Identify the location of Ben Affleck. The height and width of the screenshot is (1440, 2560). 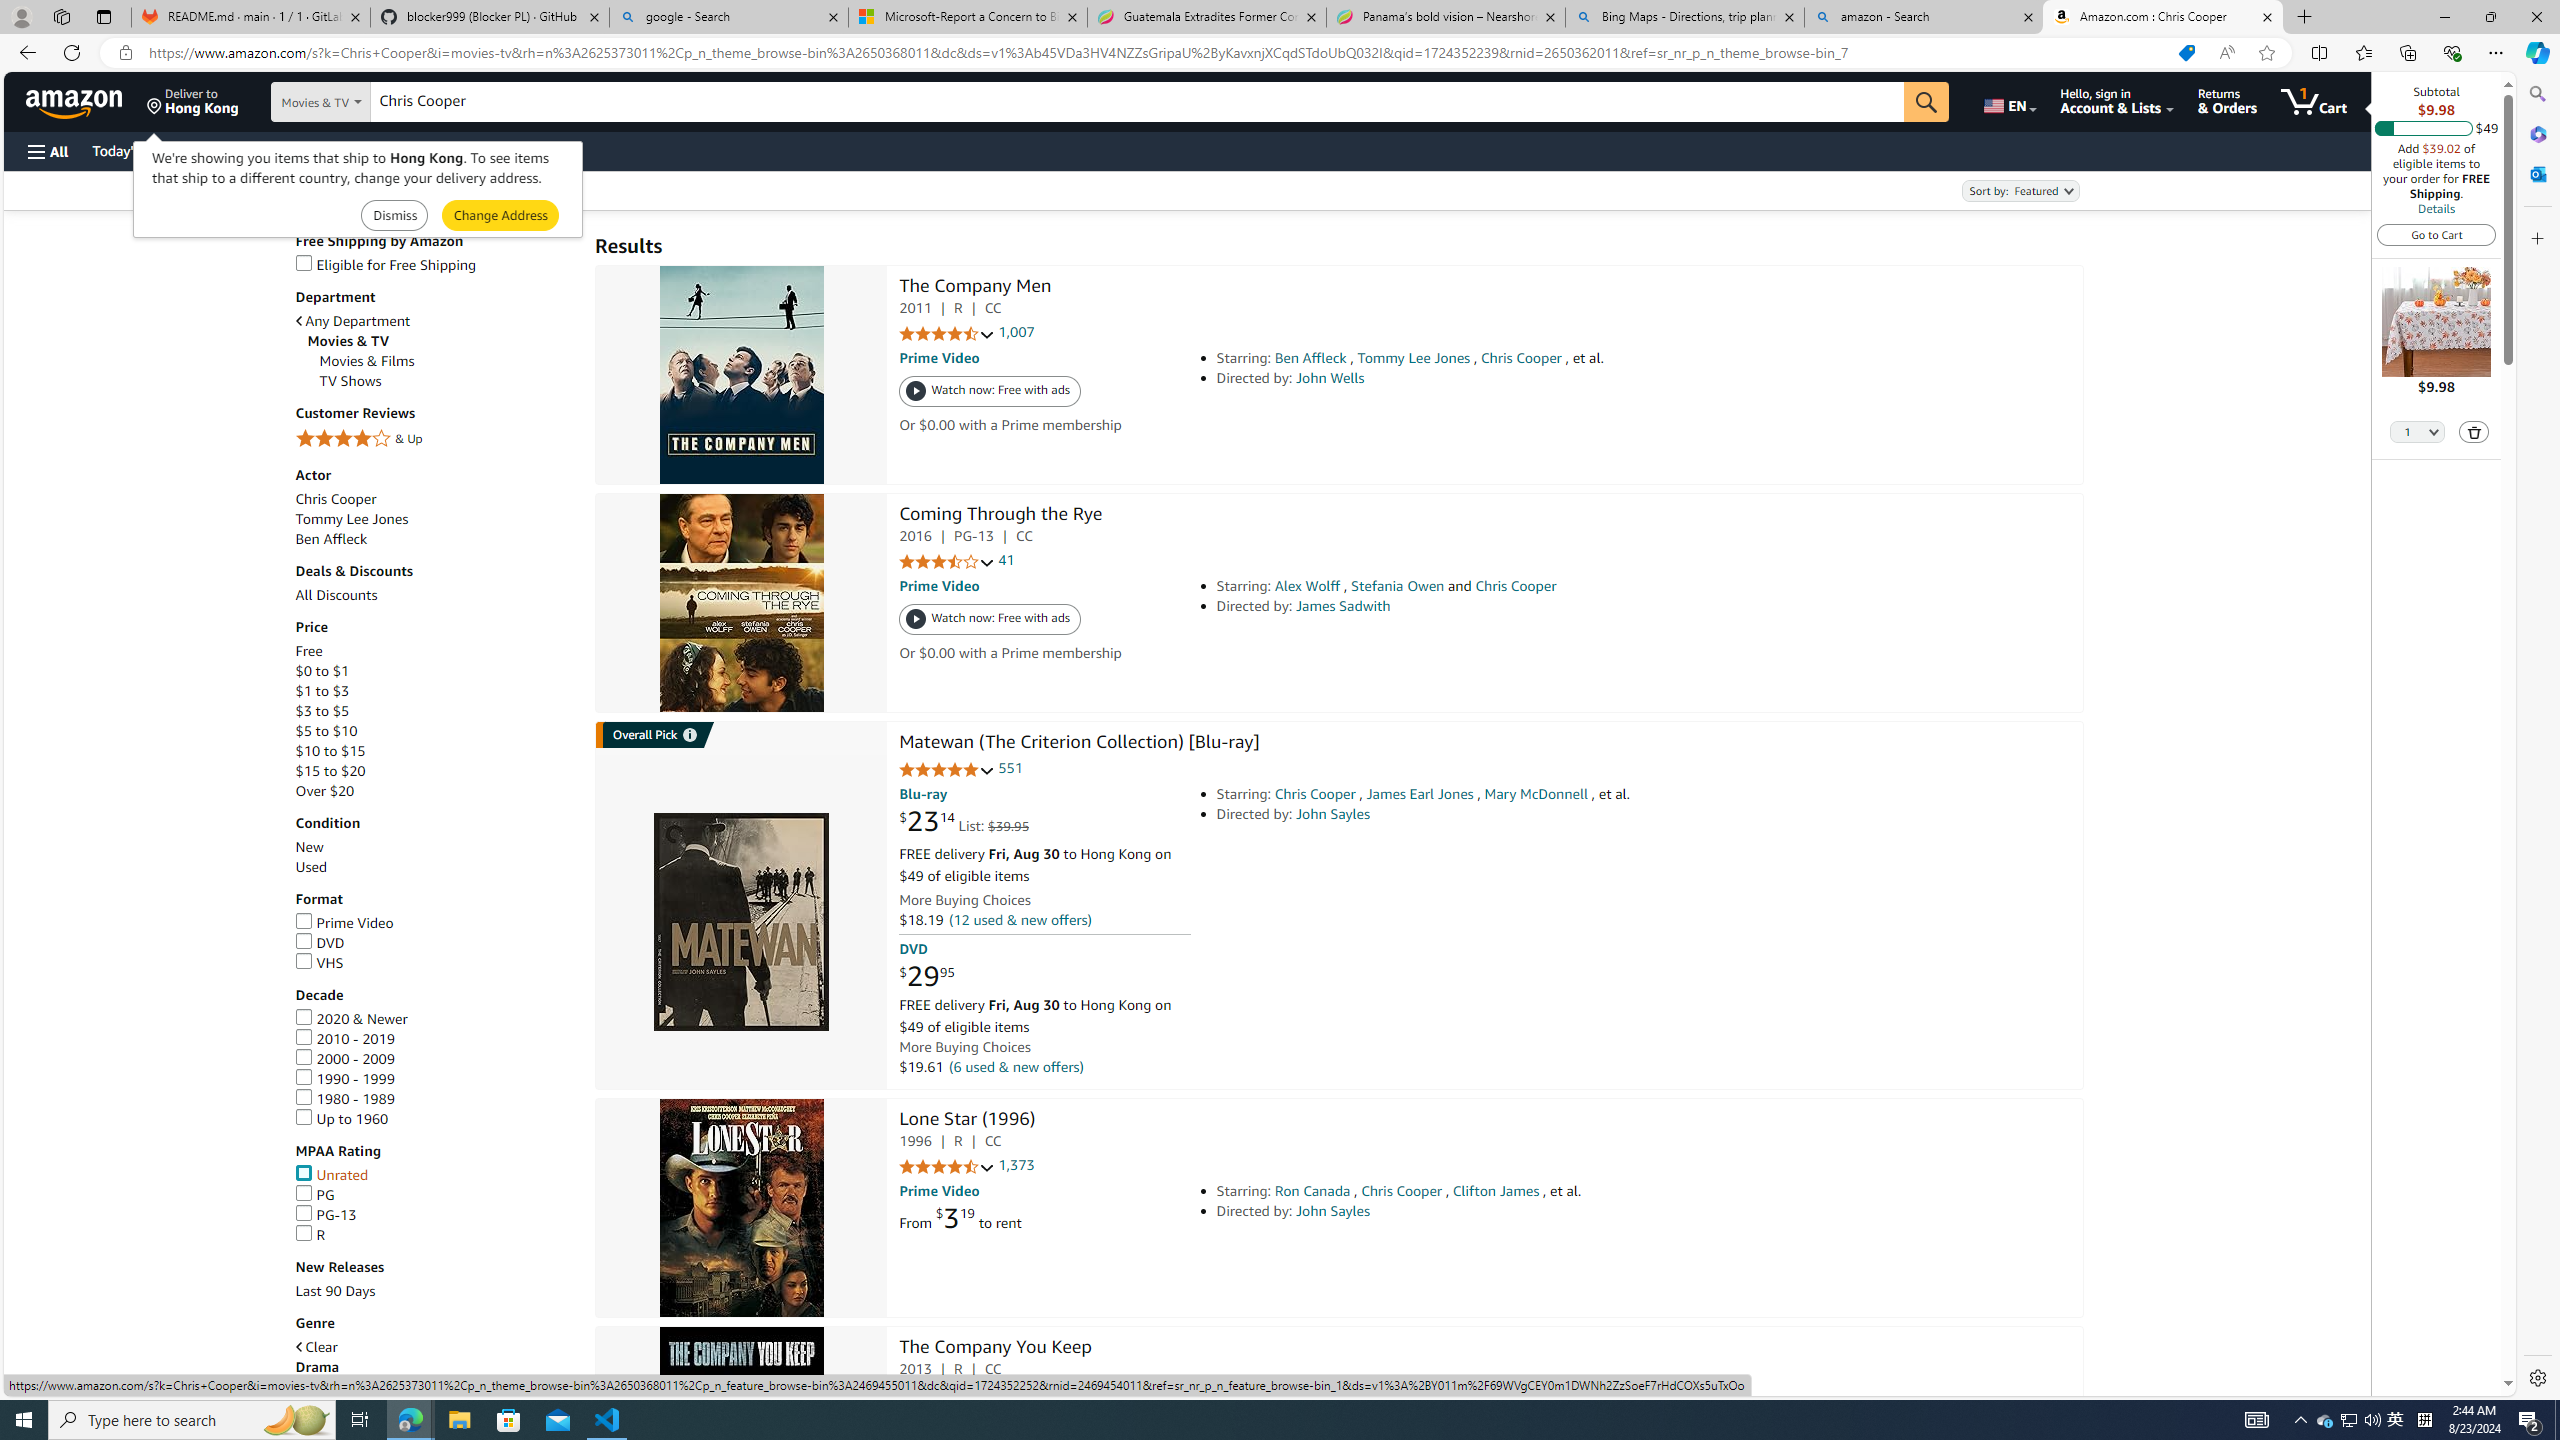
(331, 538).